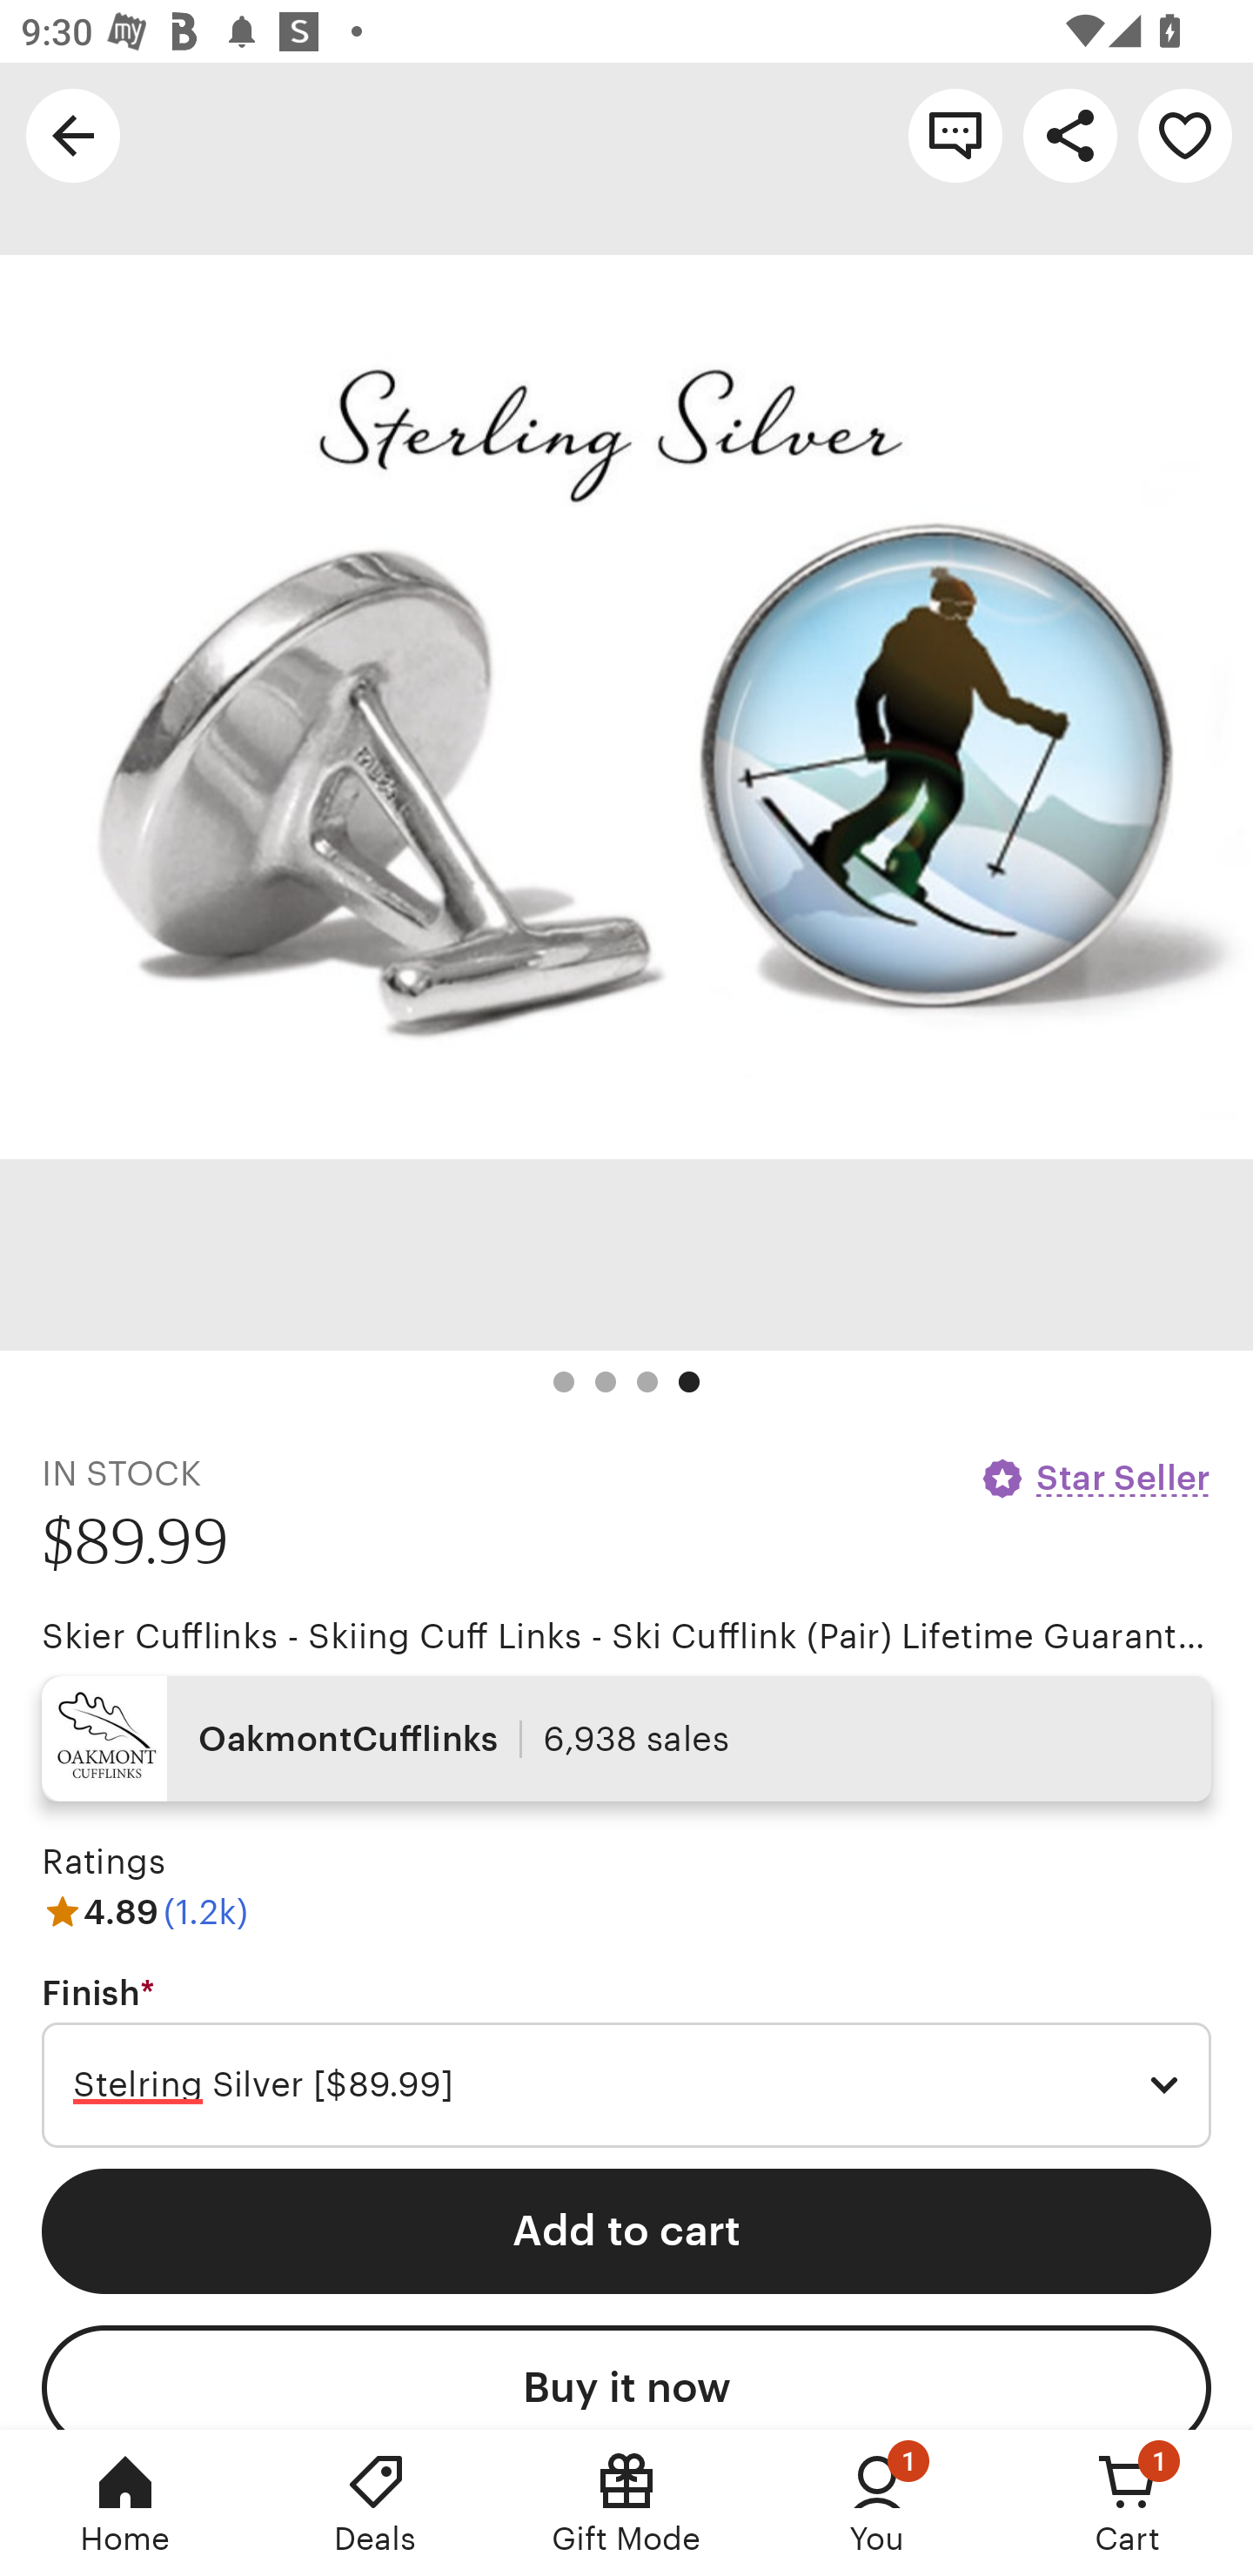  Describe the element at coordinates (376, 2503) in the screenshot. I see `Deals` at that location.